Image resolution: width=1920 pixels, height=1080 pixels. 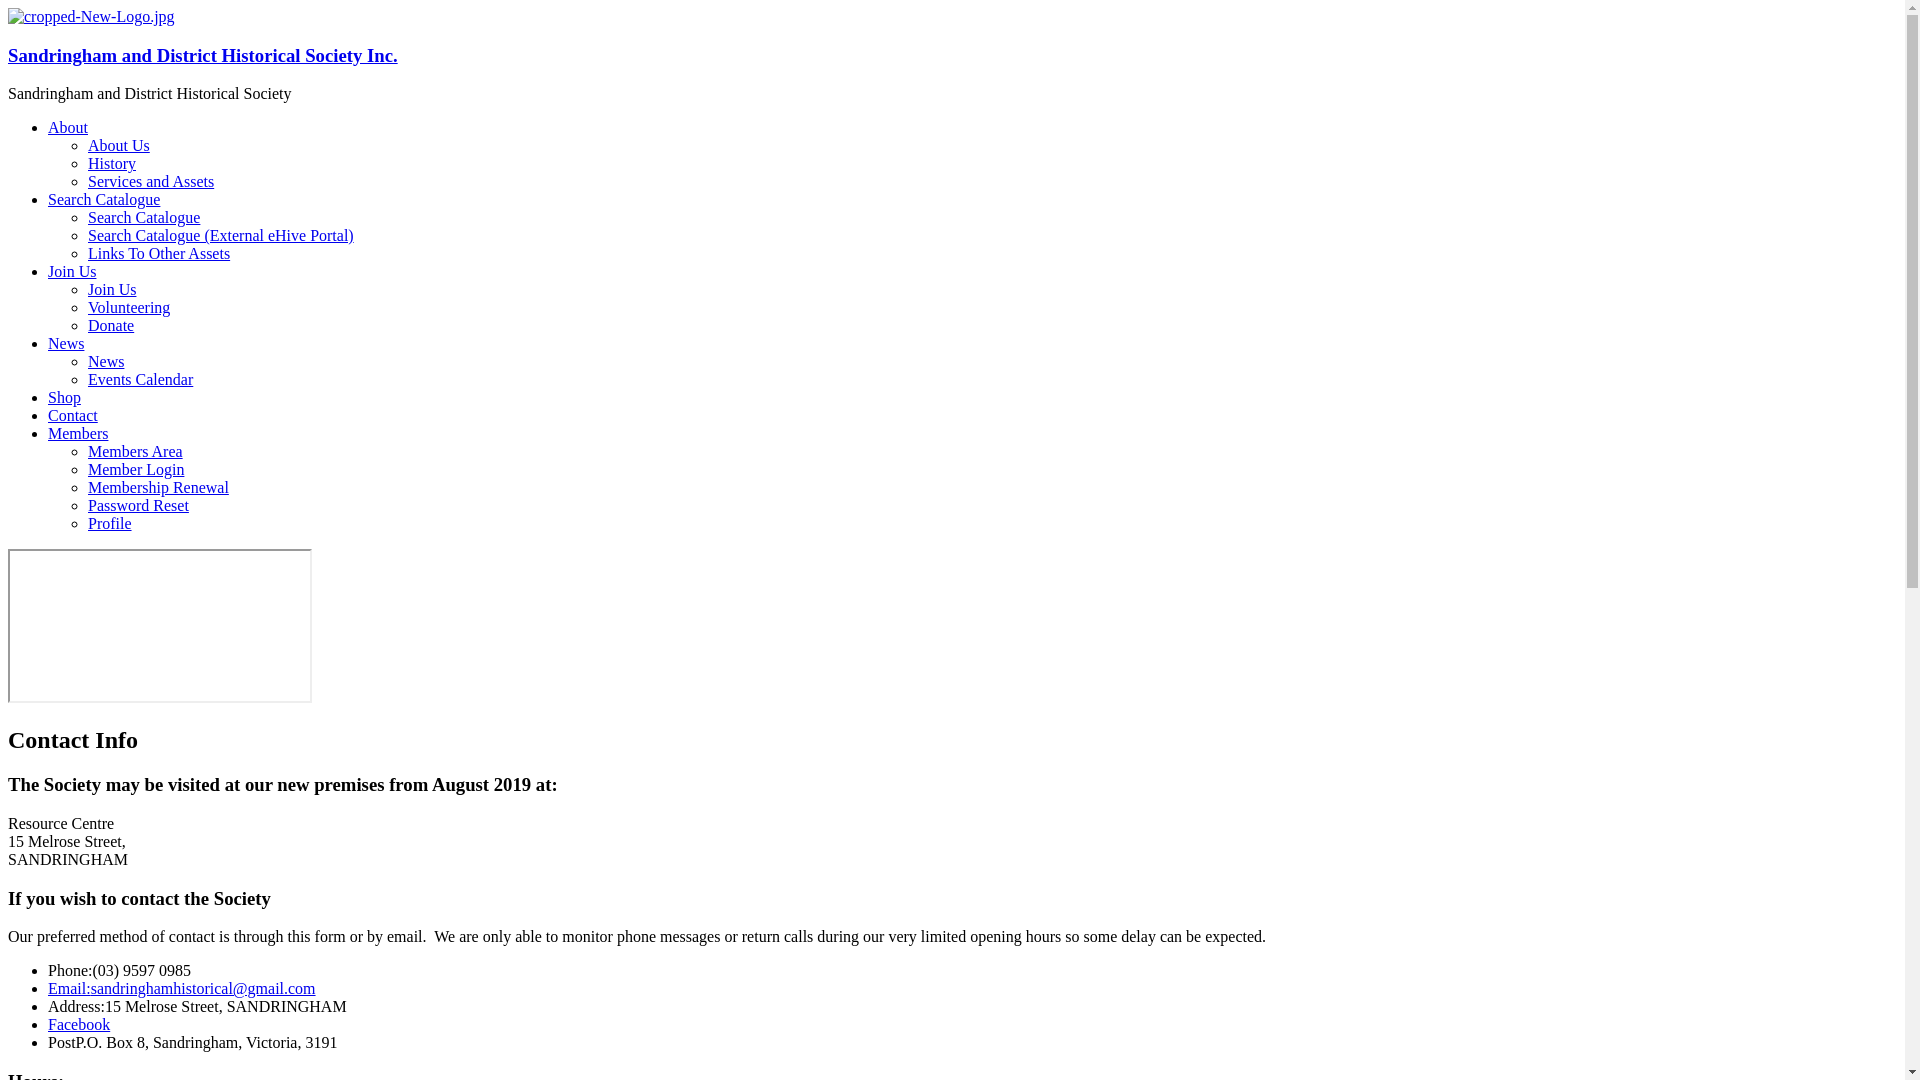 I want to click on Email:sandringhamhistorical@gmail.com, so click(x=182, y=988).